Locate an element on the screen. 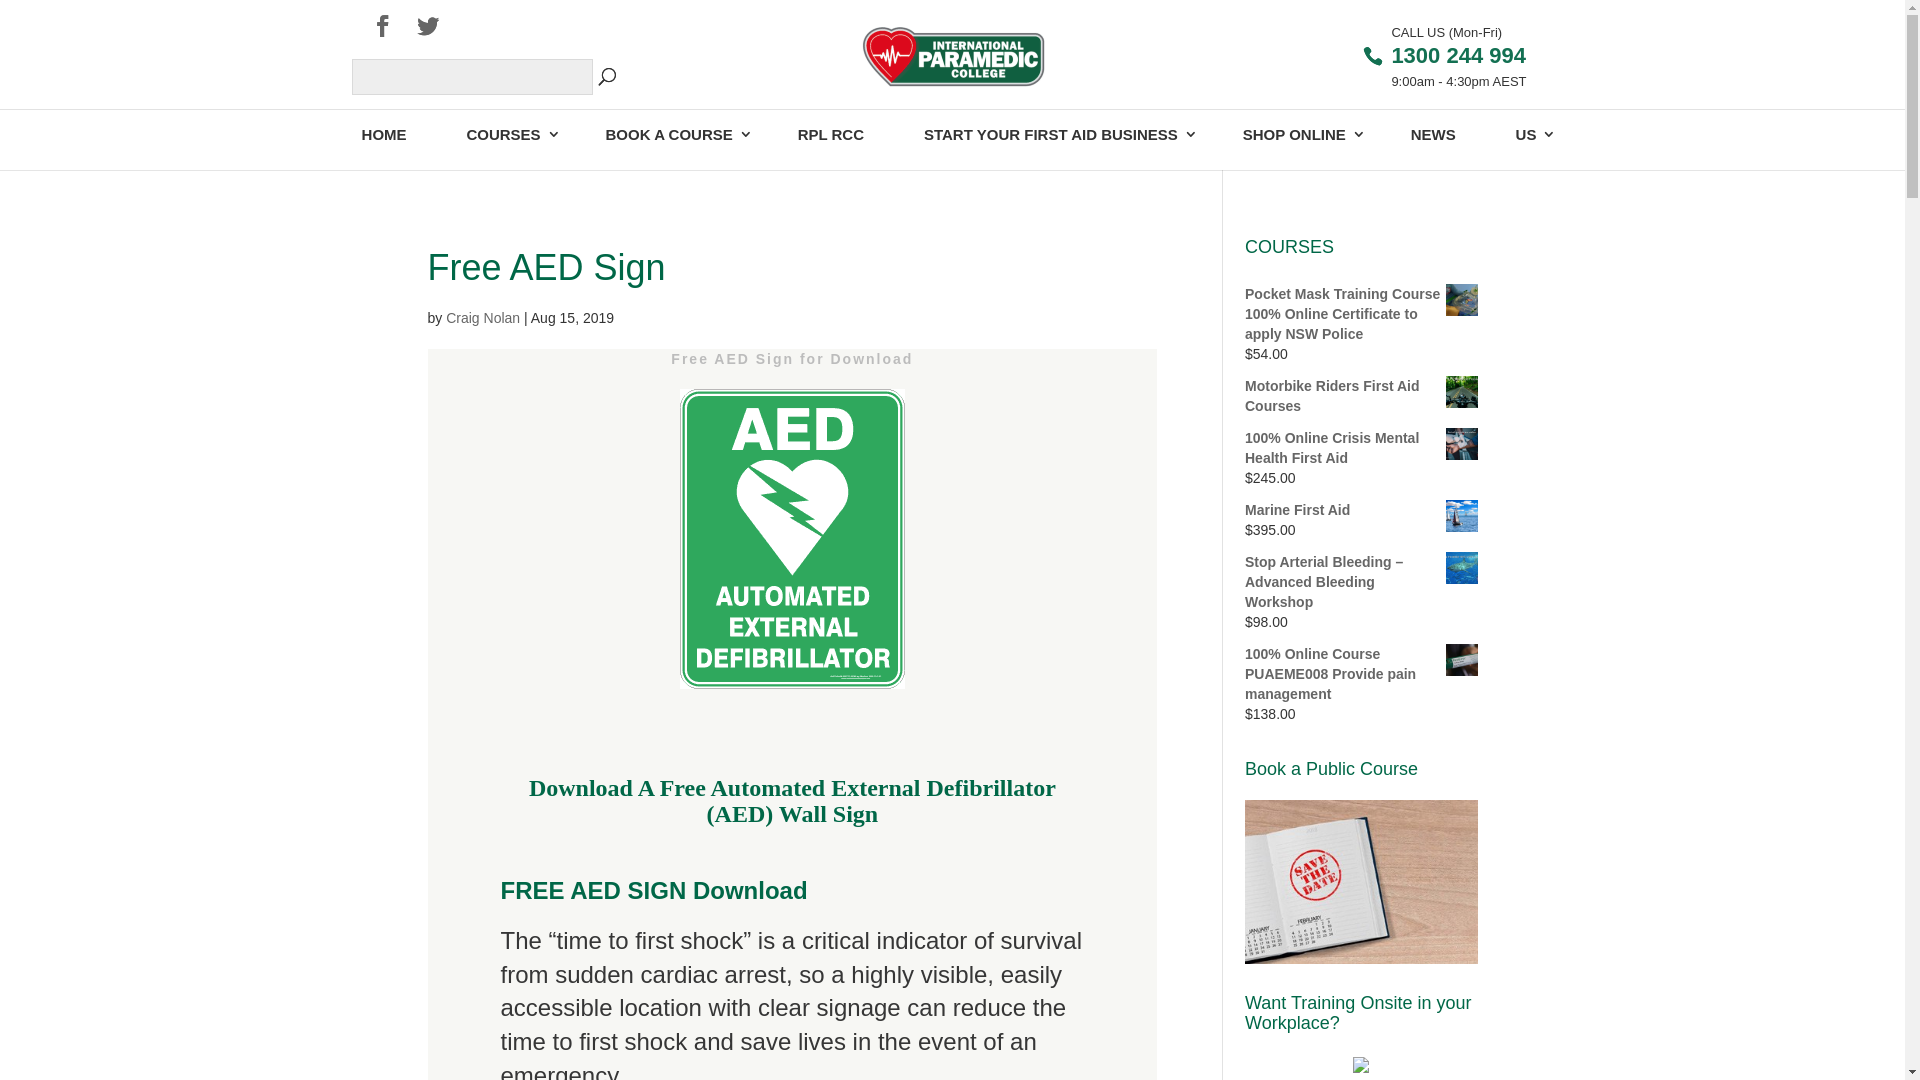 Image resolution: width=1920 pixels, height=1080 pixels. Craig Nolan is located at coordinates (483, 318).